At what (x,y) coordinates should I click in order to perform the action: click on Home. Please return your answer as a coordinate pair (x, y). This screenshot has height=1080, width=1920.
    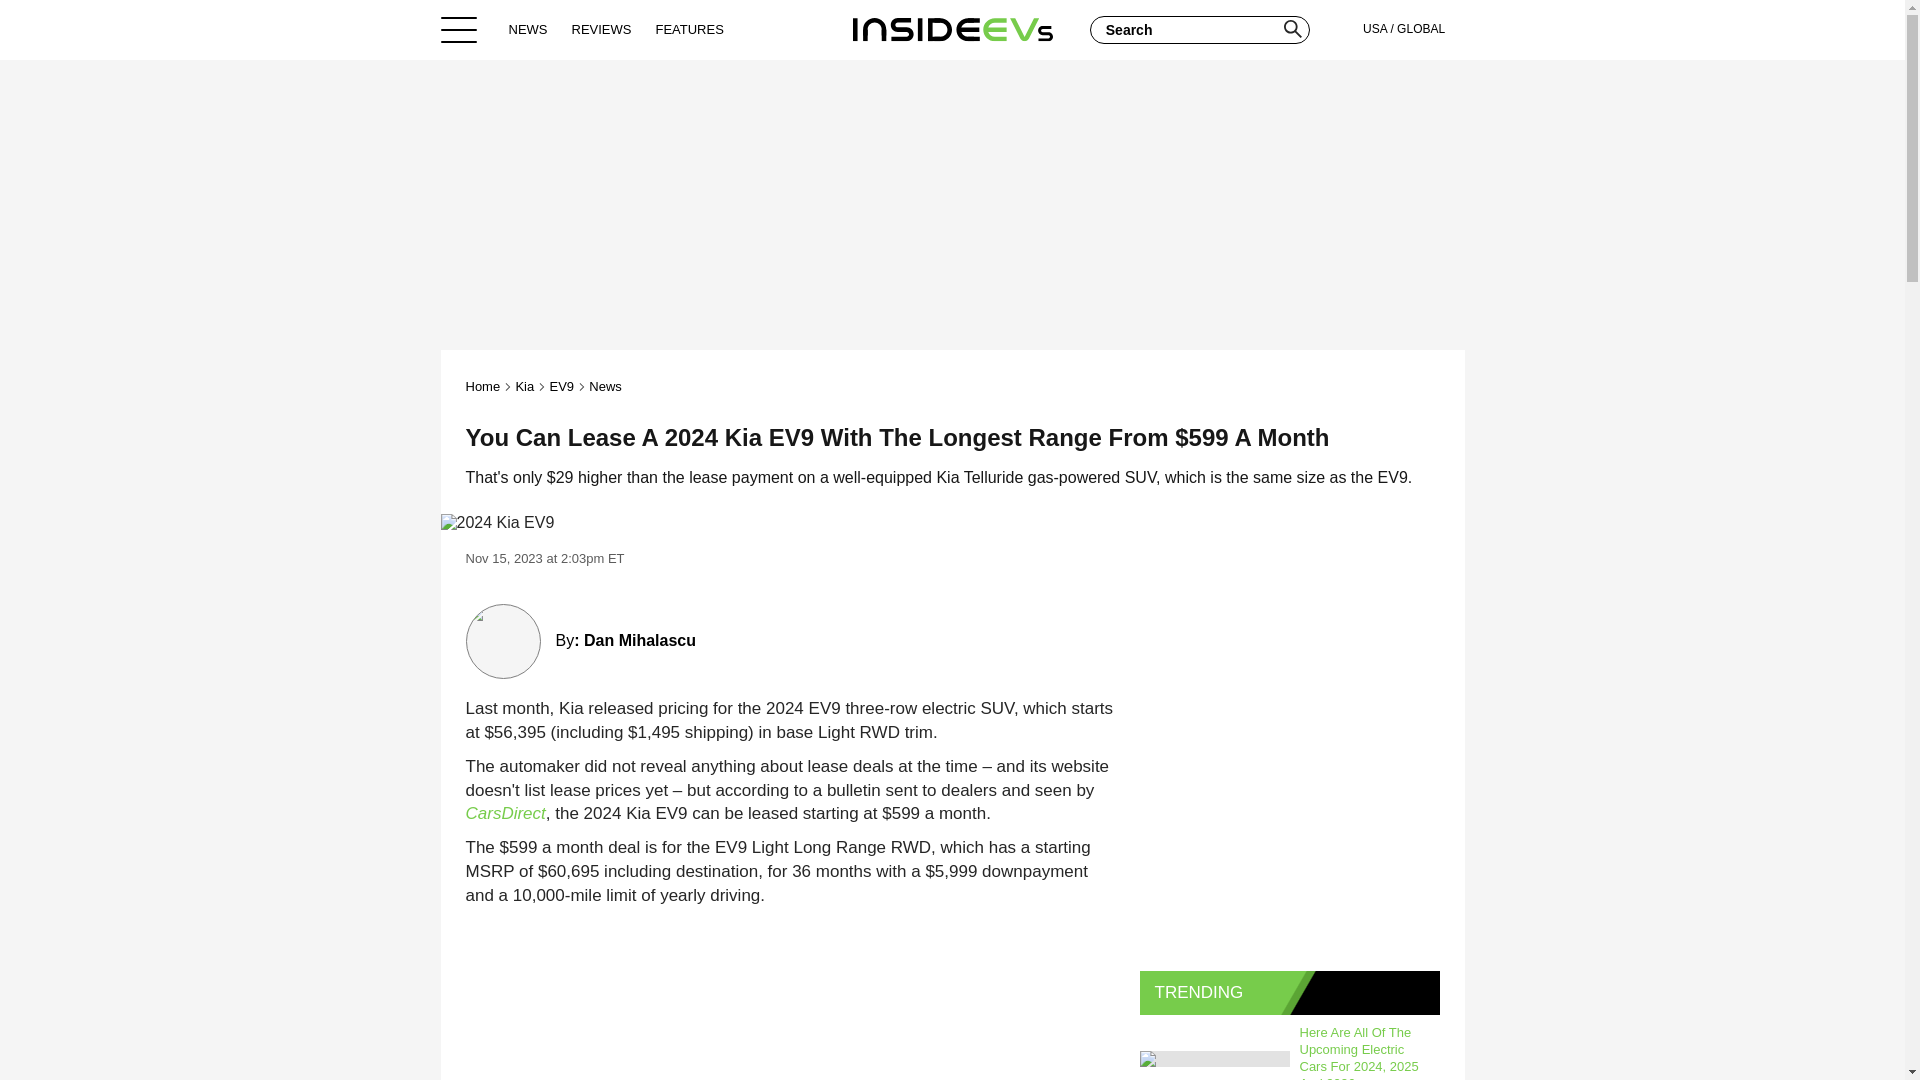
    Looking at the image, I should click on (484, 386).